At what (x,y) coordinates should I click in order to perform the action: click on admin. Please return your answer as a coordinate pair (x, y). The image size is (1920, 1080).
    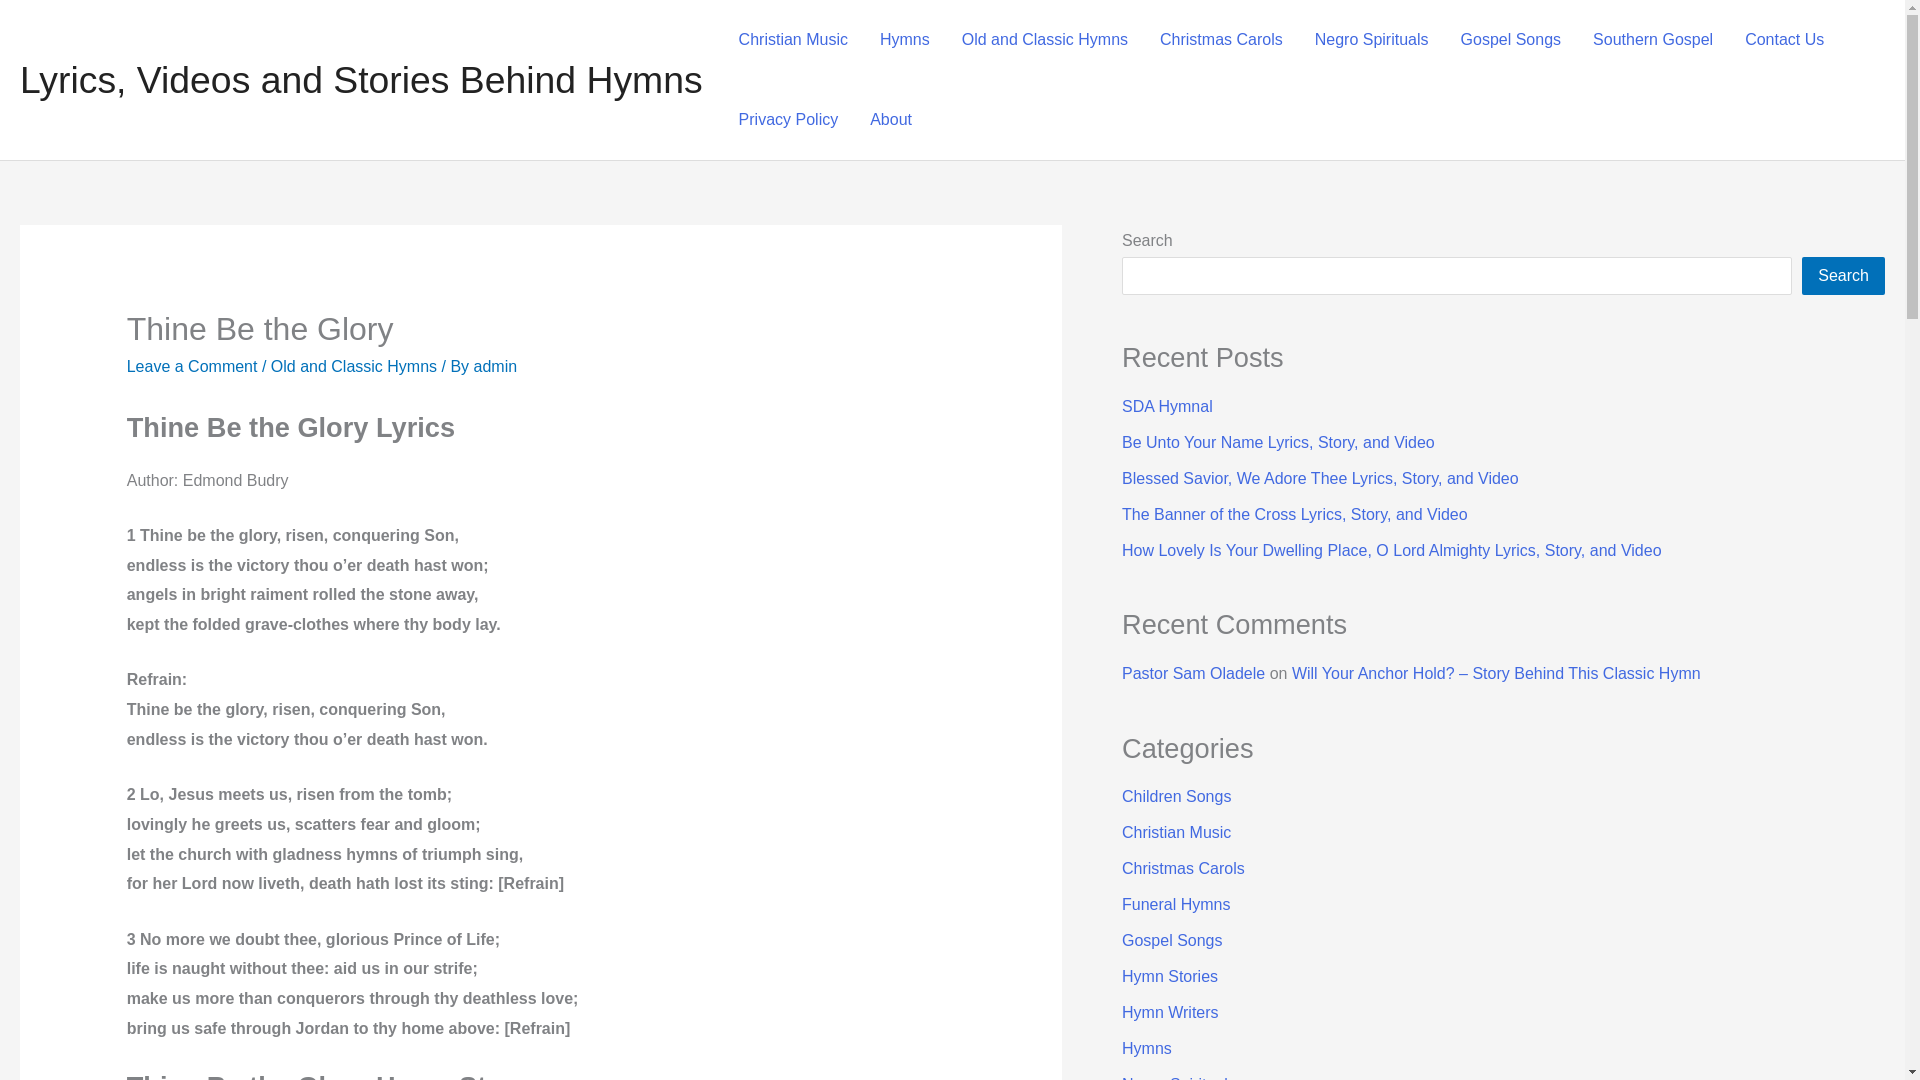
    Looking at the image, I should click on (496, 366).